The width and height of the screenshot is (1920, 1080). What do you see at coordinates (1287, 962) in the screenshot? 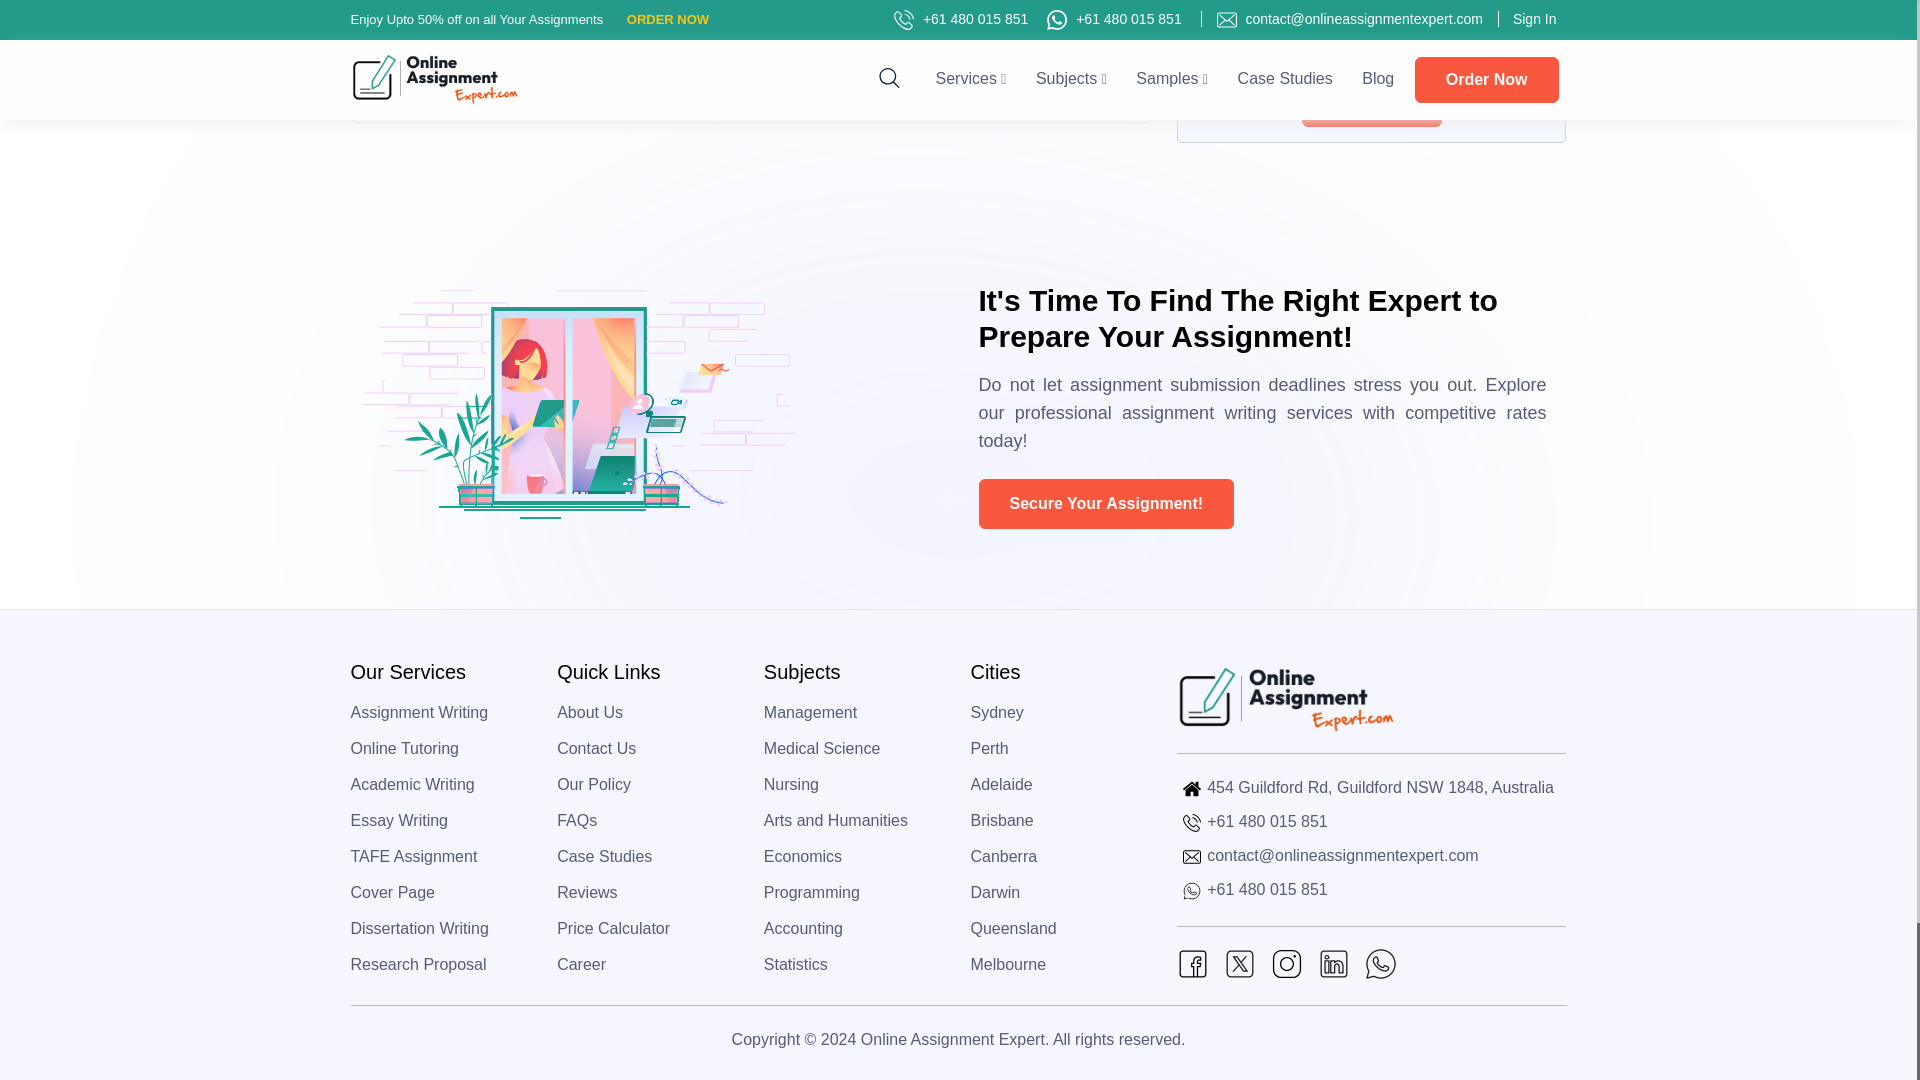
I see `Follow us on Instagram` at bounding box center [1287, 962].